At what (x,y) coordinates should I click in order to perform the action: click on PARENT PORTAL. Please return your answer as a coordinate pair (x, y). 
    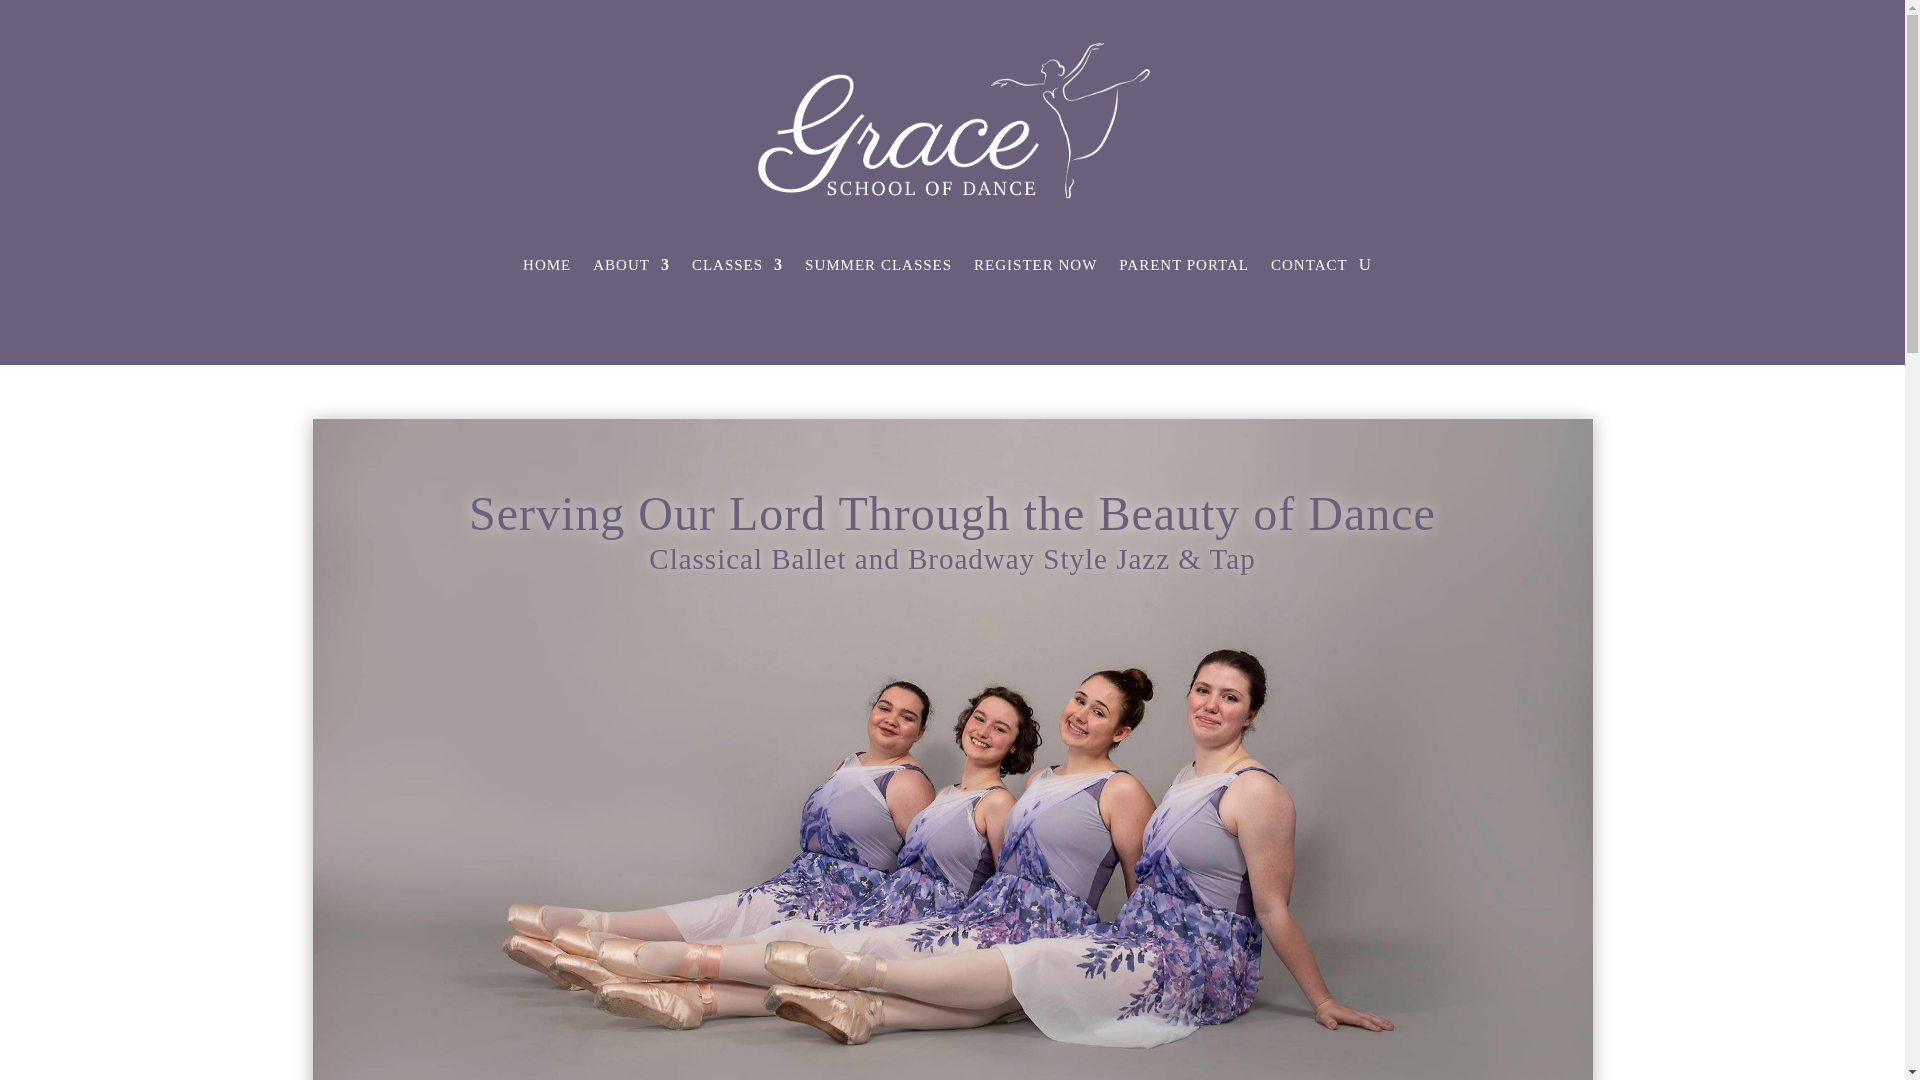
    Looking at the image, I should click on (1184, 264).